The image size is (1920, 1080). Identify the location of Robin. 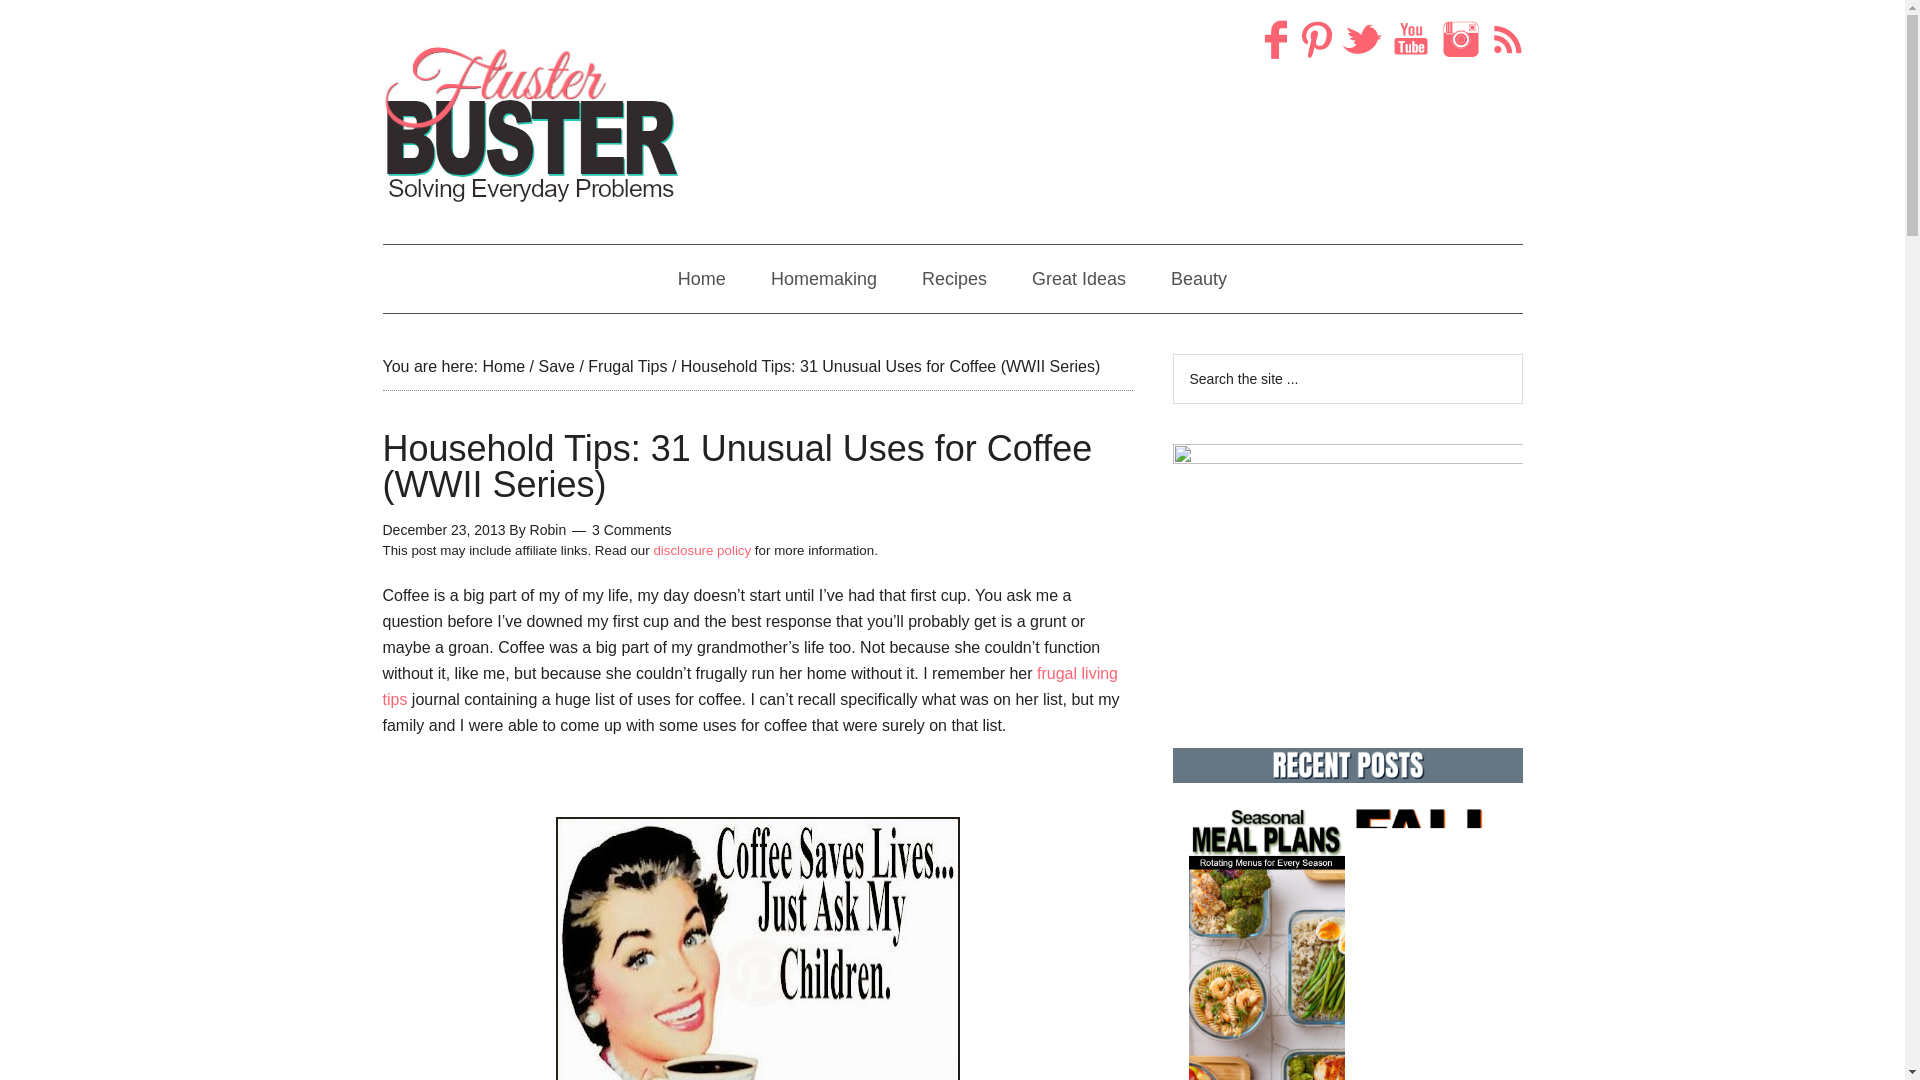
(548, 529).